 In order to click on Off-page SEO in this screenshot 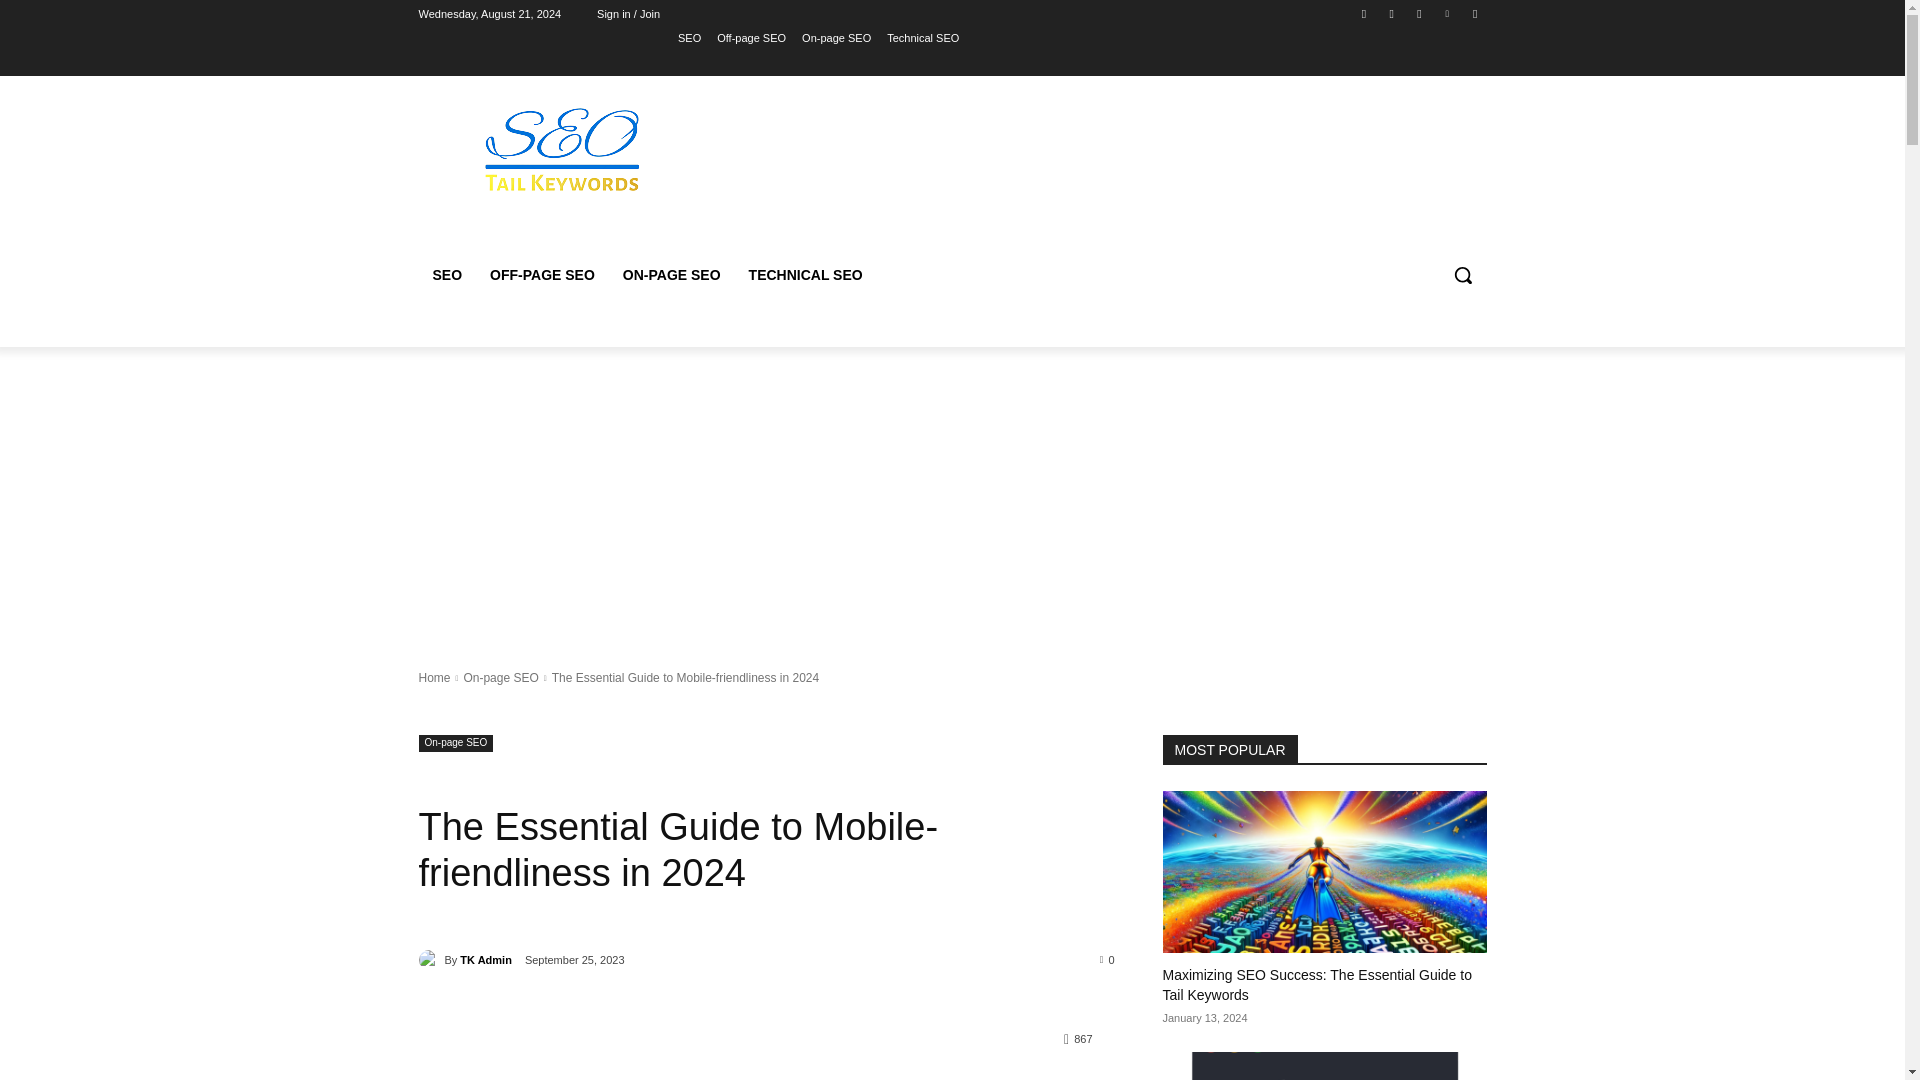, I will do `click(750, 37)`.